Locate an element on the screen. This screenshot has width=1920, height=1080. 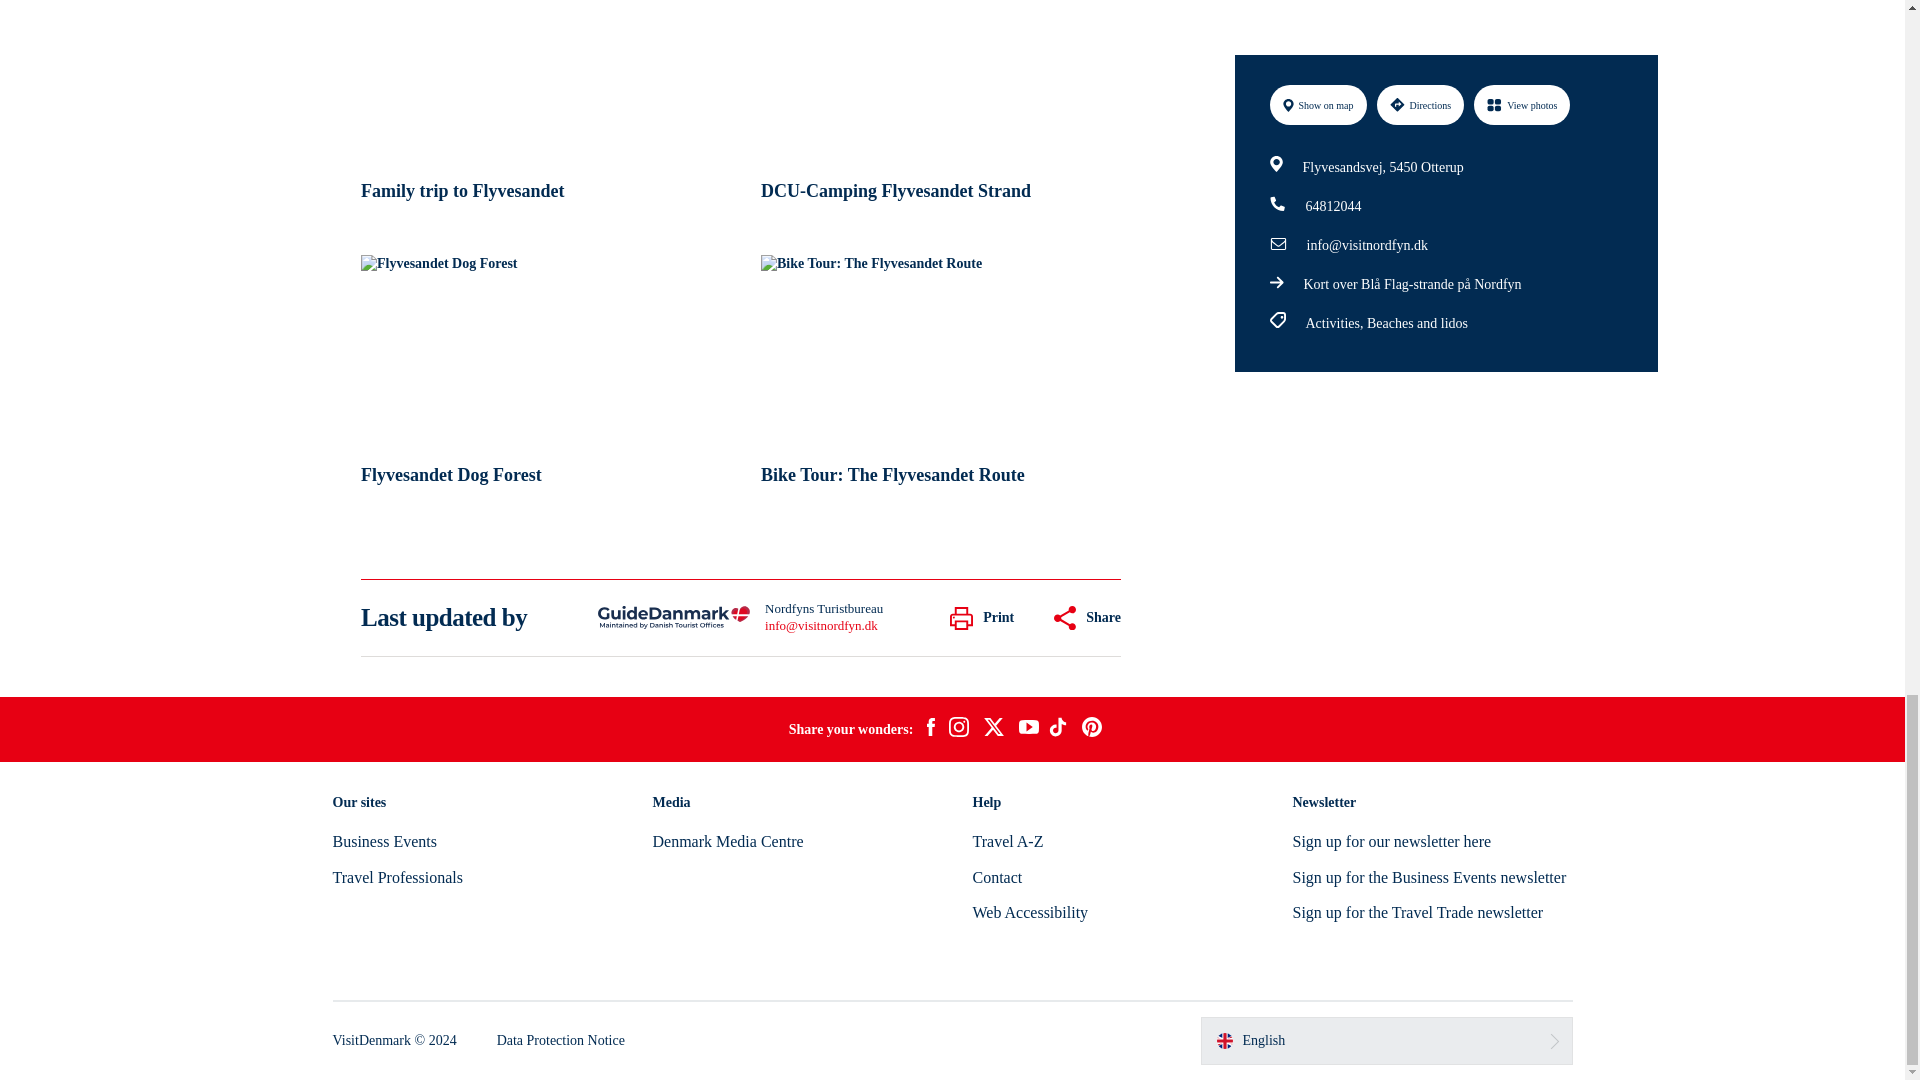
DCU-Camping Flyvesandet Strand is located at coordinates (940, 107).